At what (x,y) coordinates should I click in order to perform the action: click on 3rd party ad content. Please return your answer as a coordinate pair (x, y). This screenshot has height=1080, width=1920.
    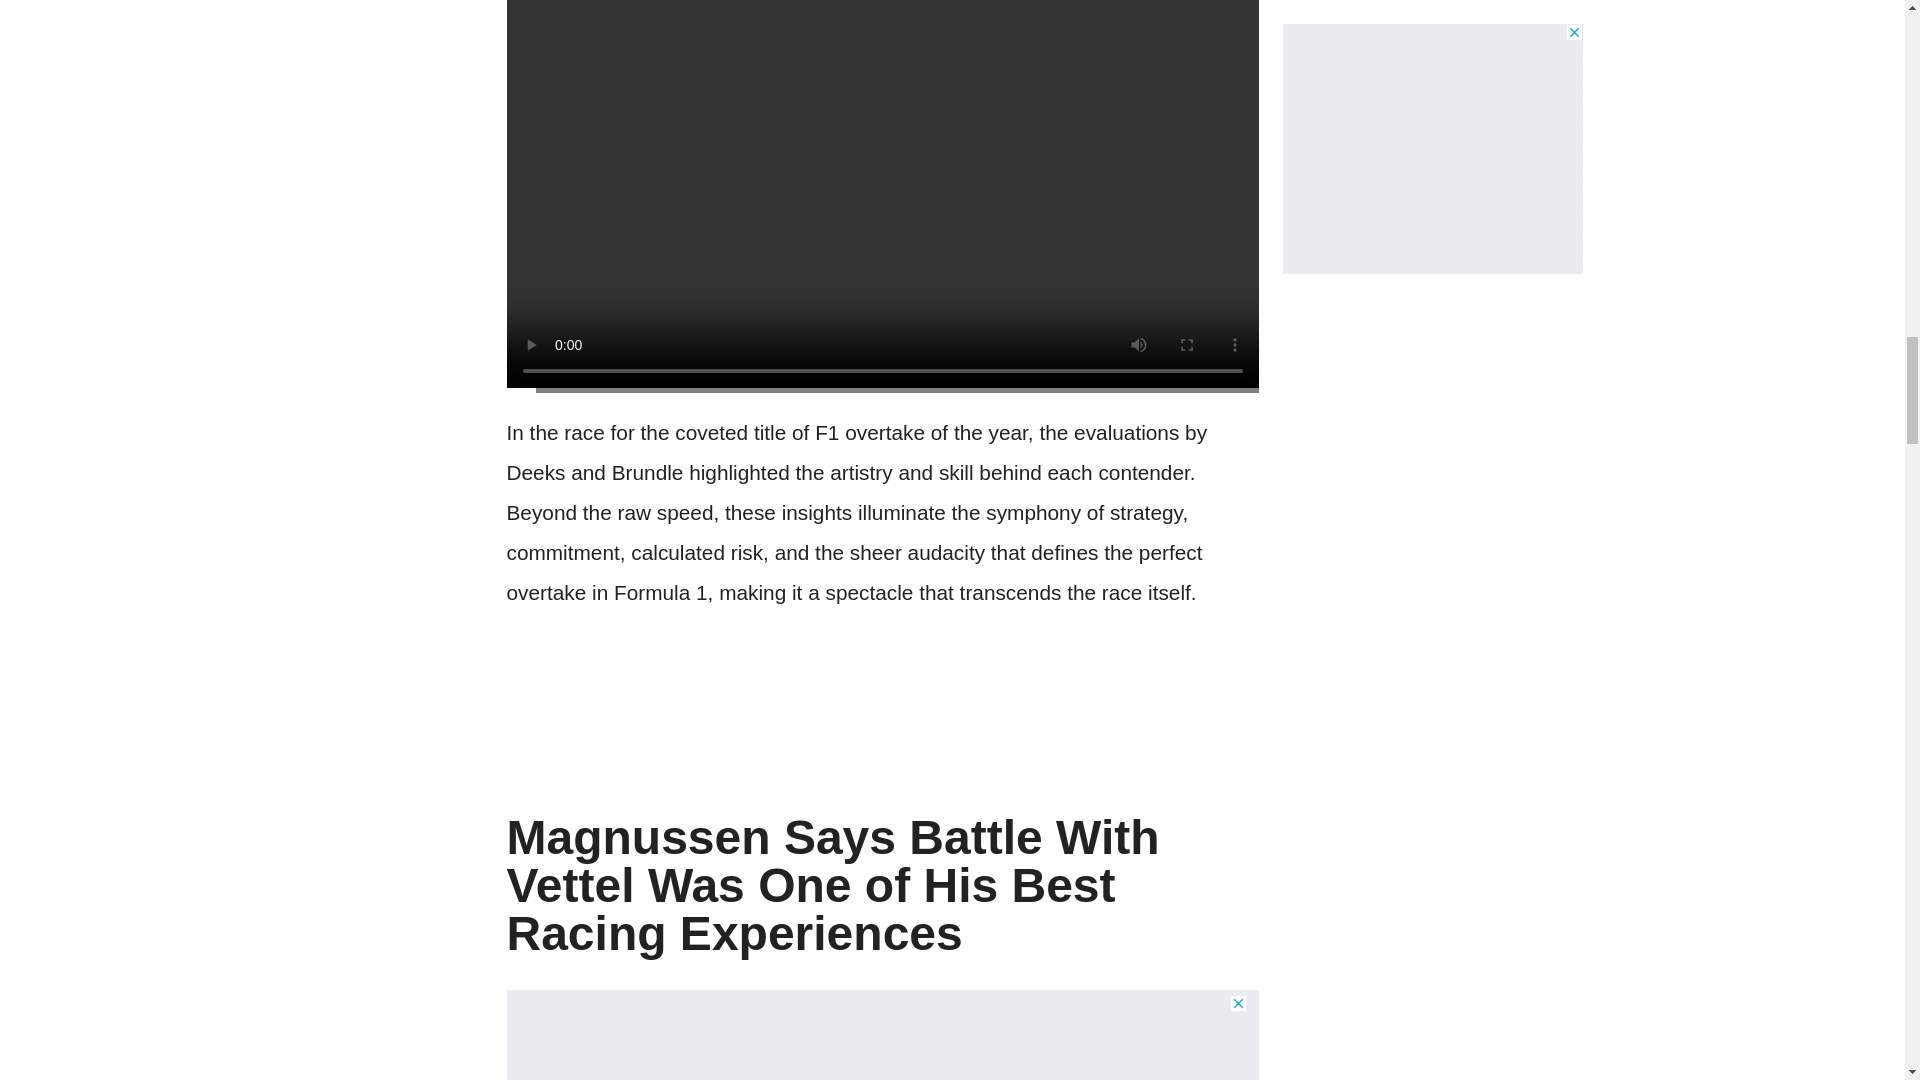
    Looking at the image, I should click on (882, 1037).